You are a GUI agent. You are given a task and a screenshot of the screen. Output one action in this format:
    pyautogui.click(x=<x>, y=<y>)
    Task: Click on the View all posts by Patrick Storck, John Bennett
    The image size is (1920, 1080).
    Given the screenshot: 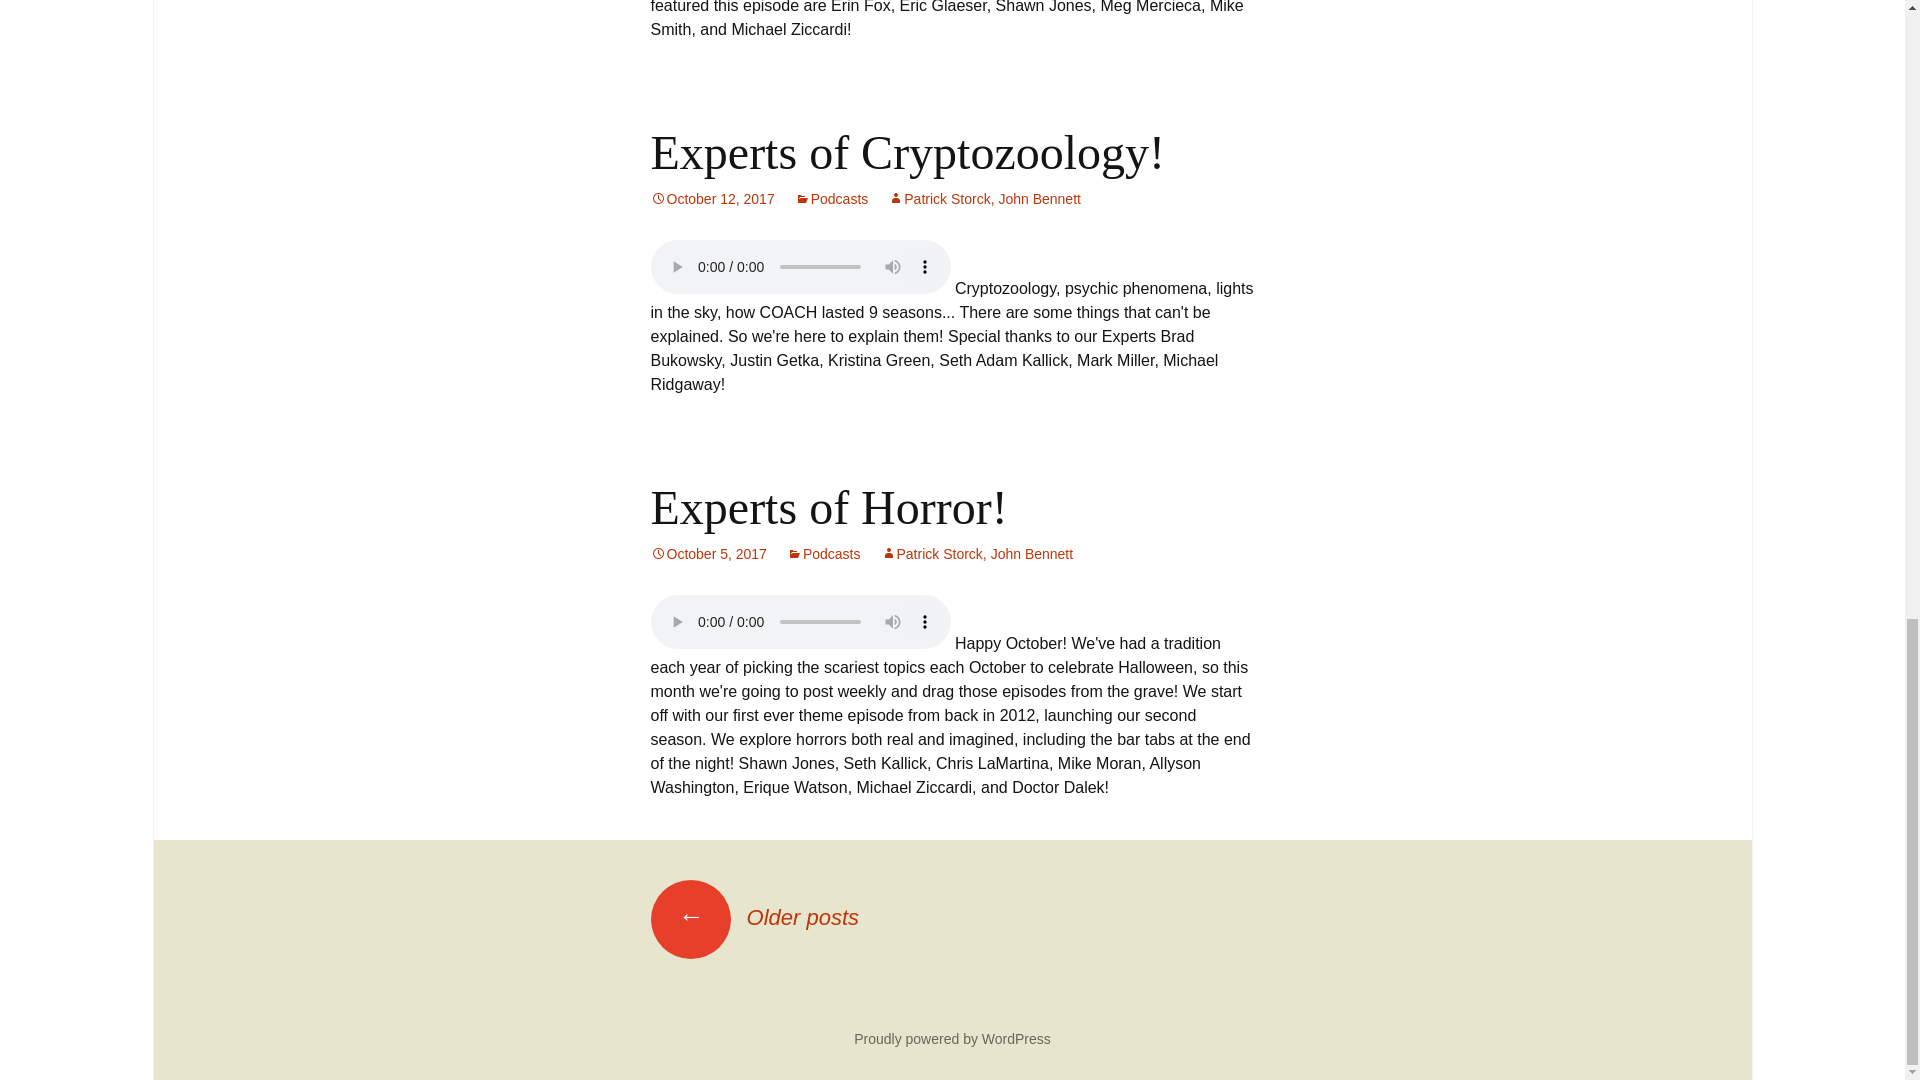 What is the action you would take?
    pyautogui.click(x=976, y=554)
    